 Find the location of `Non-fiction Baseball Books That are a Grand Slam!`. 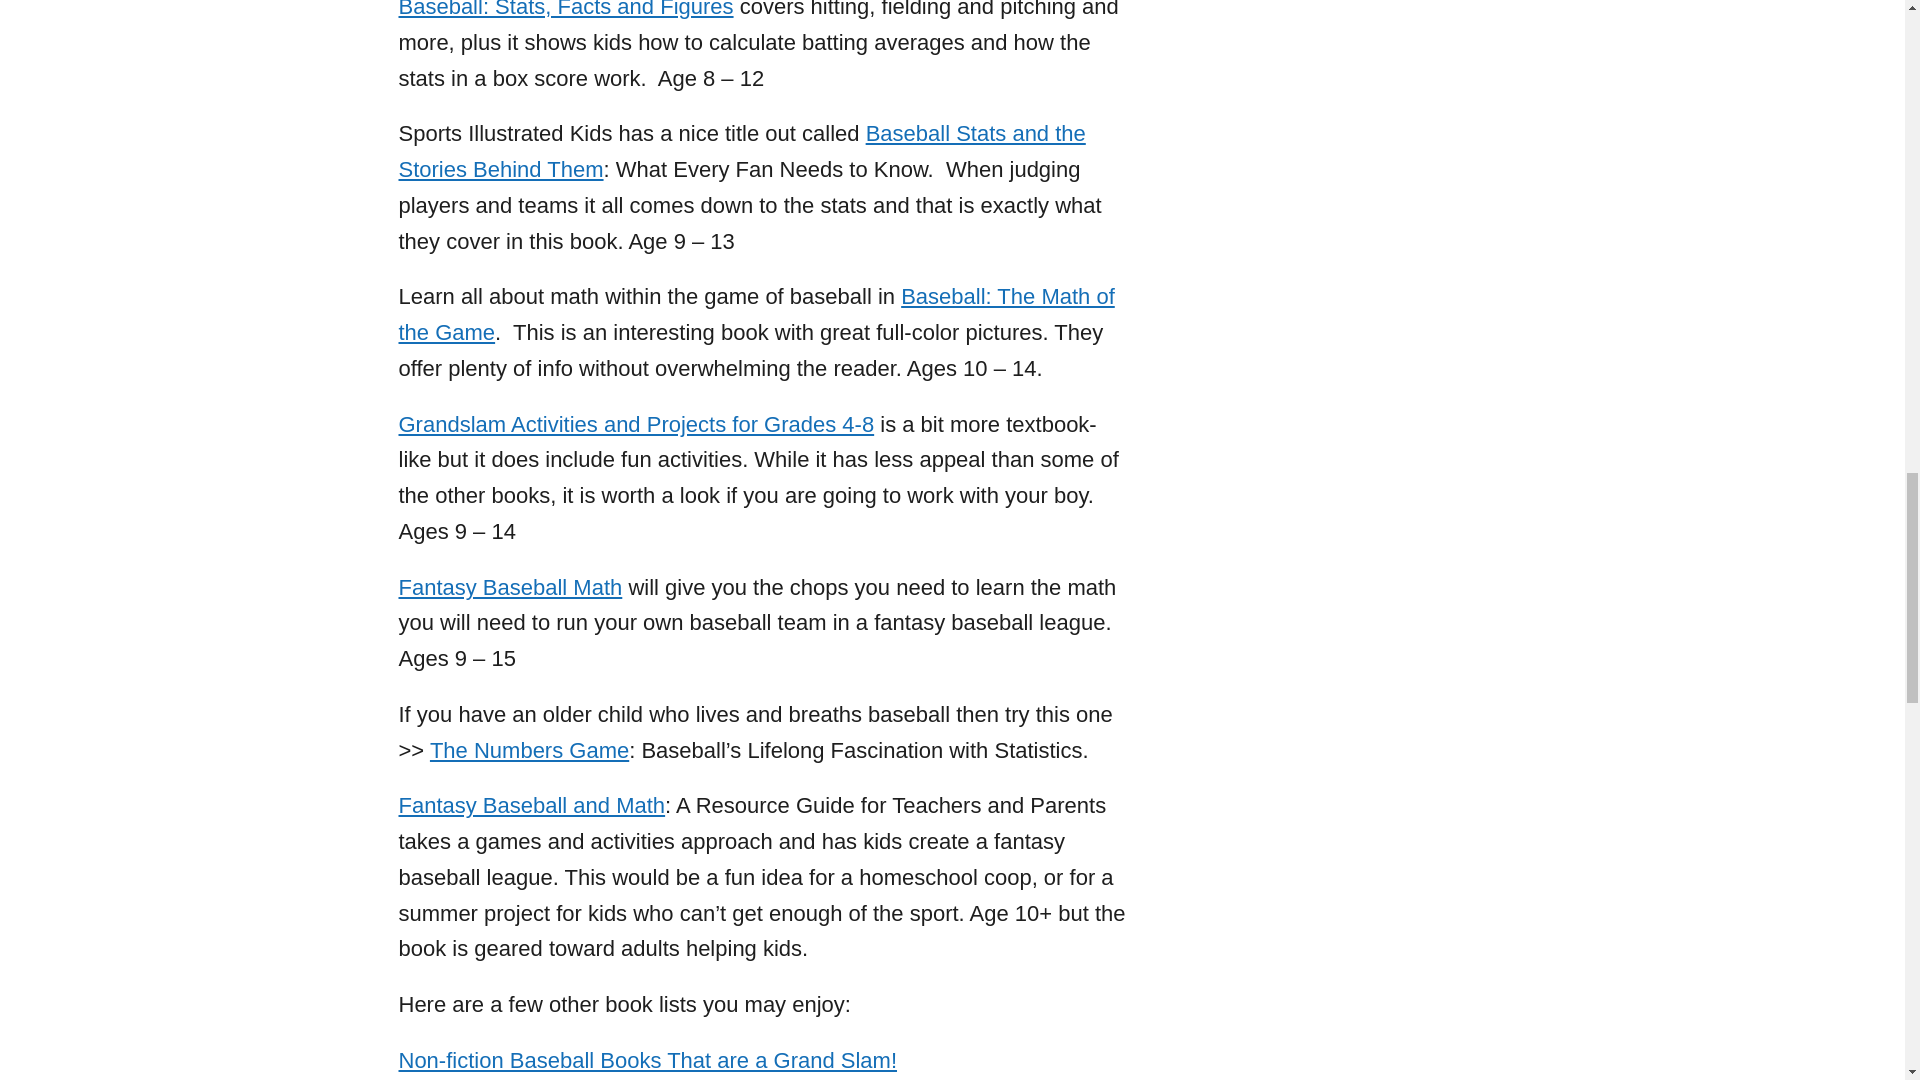

Non-fiction Baseball Books That are a Grand Slam! is located at coordinates (646, 1060).